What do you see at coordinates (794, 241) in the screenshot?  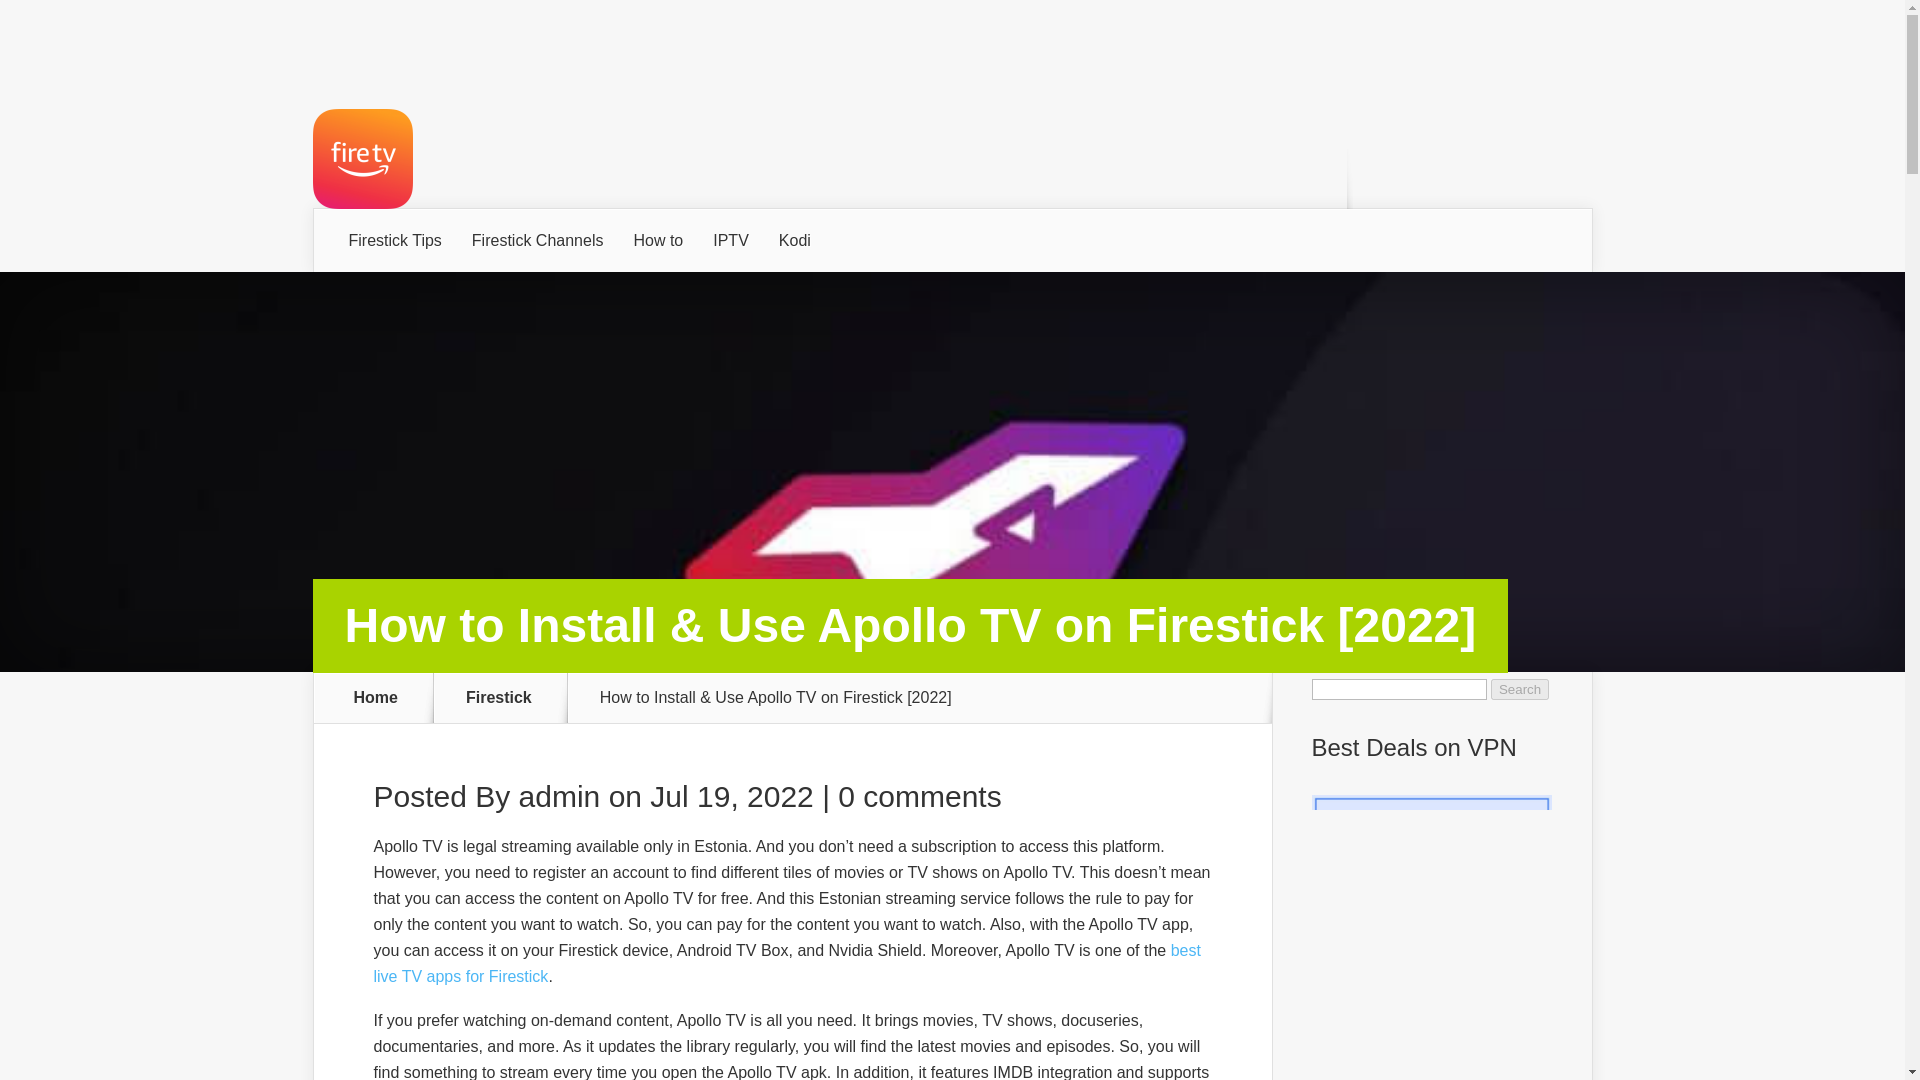 I see `Kodi` at bounding box center [794, 241].